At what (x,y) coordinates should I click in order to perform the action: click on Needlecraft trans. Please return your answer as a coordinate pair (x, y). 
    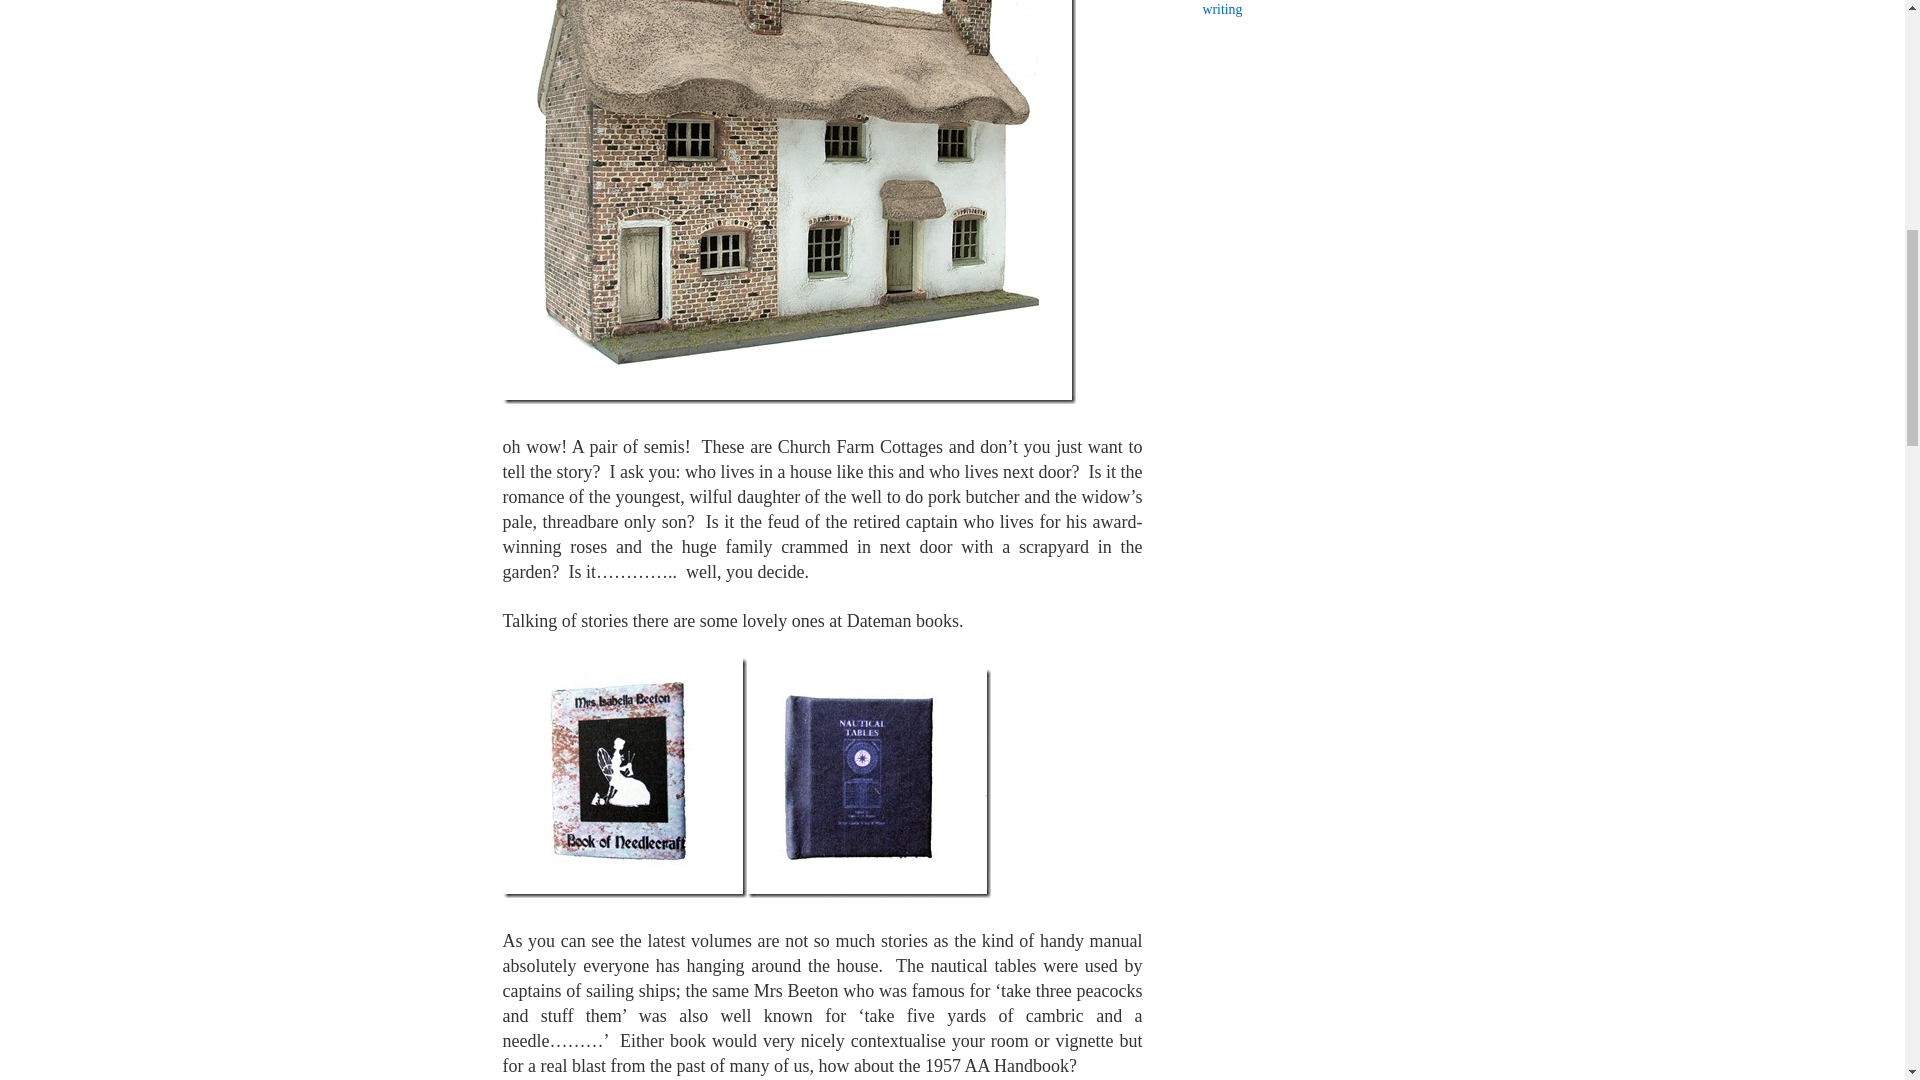
    Looking at the image, I should click on (624, 777).